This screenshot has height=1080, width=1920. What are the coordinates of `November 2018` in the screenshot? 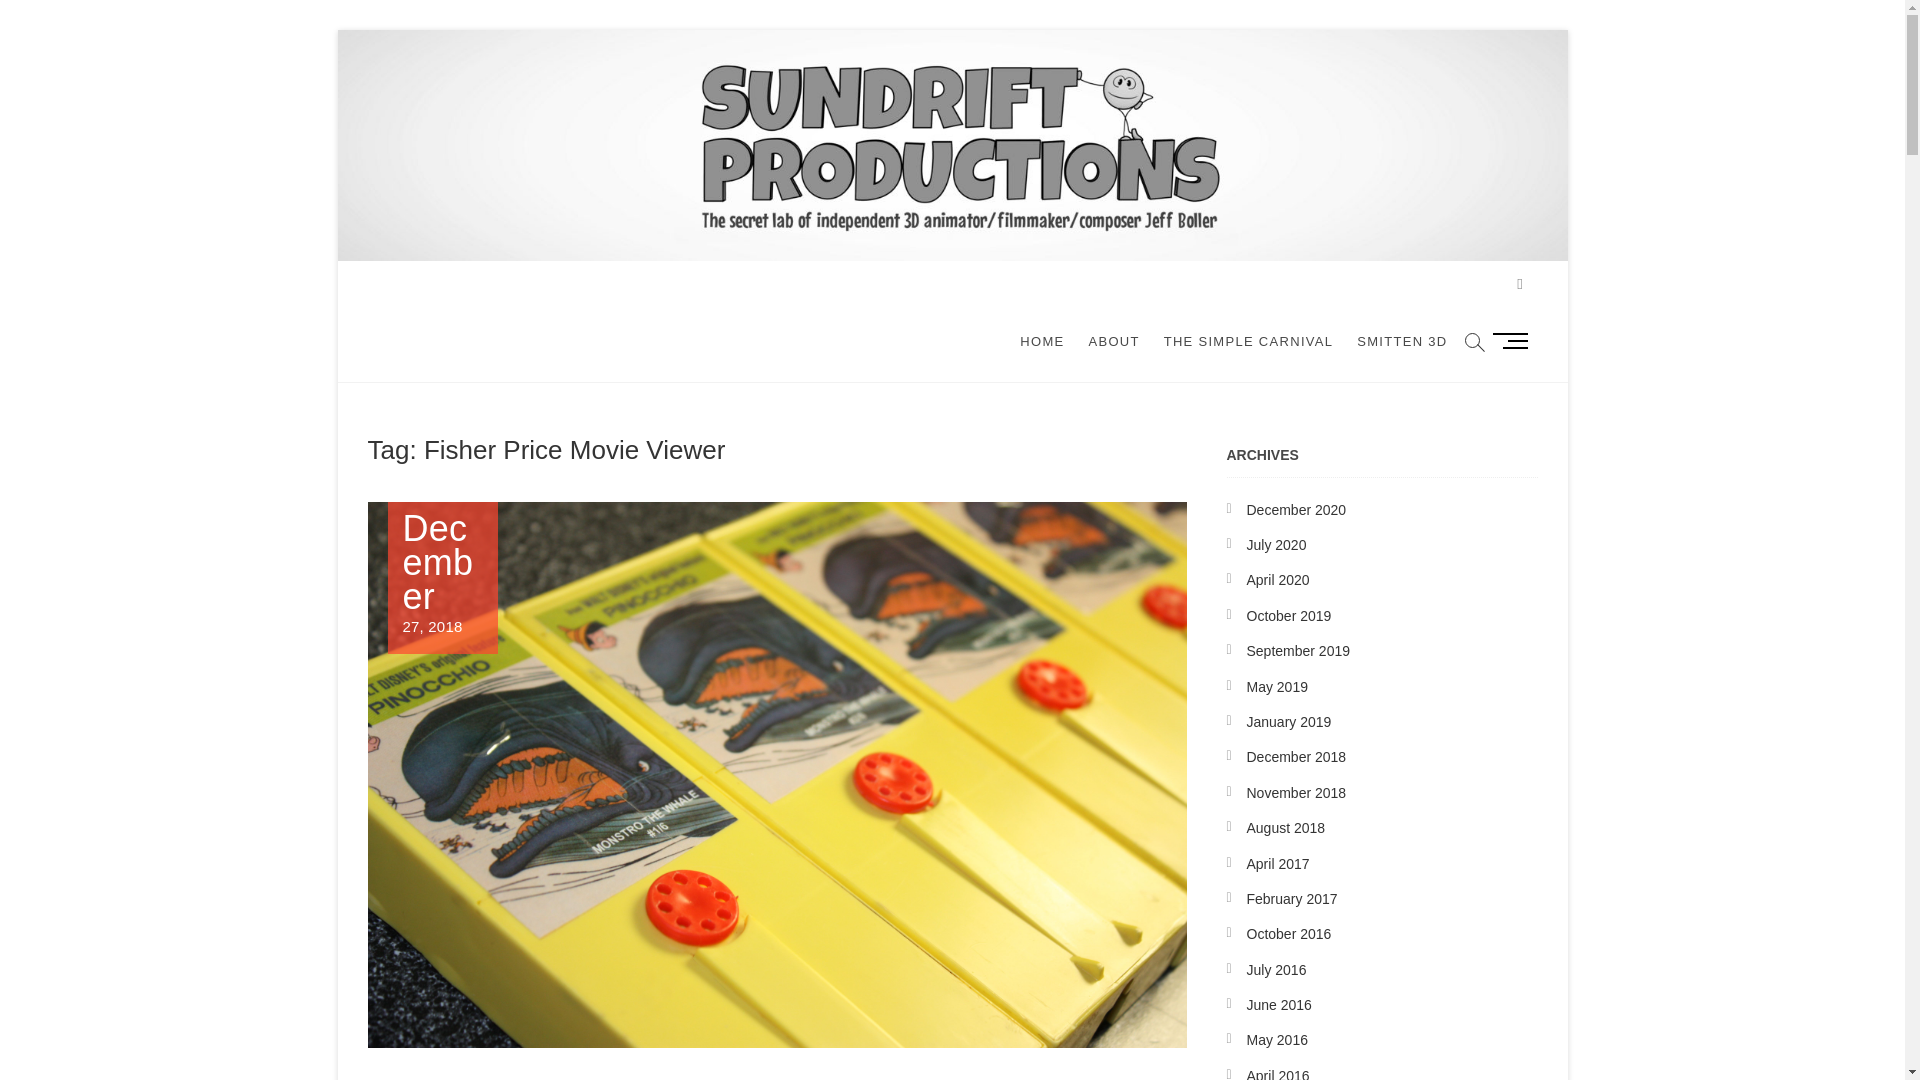 It's located at (1298, 650).